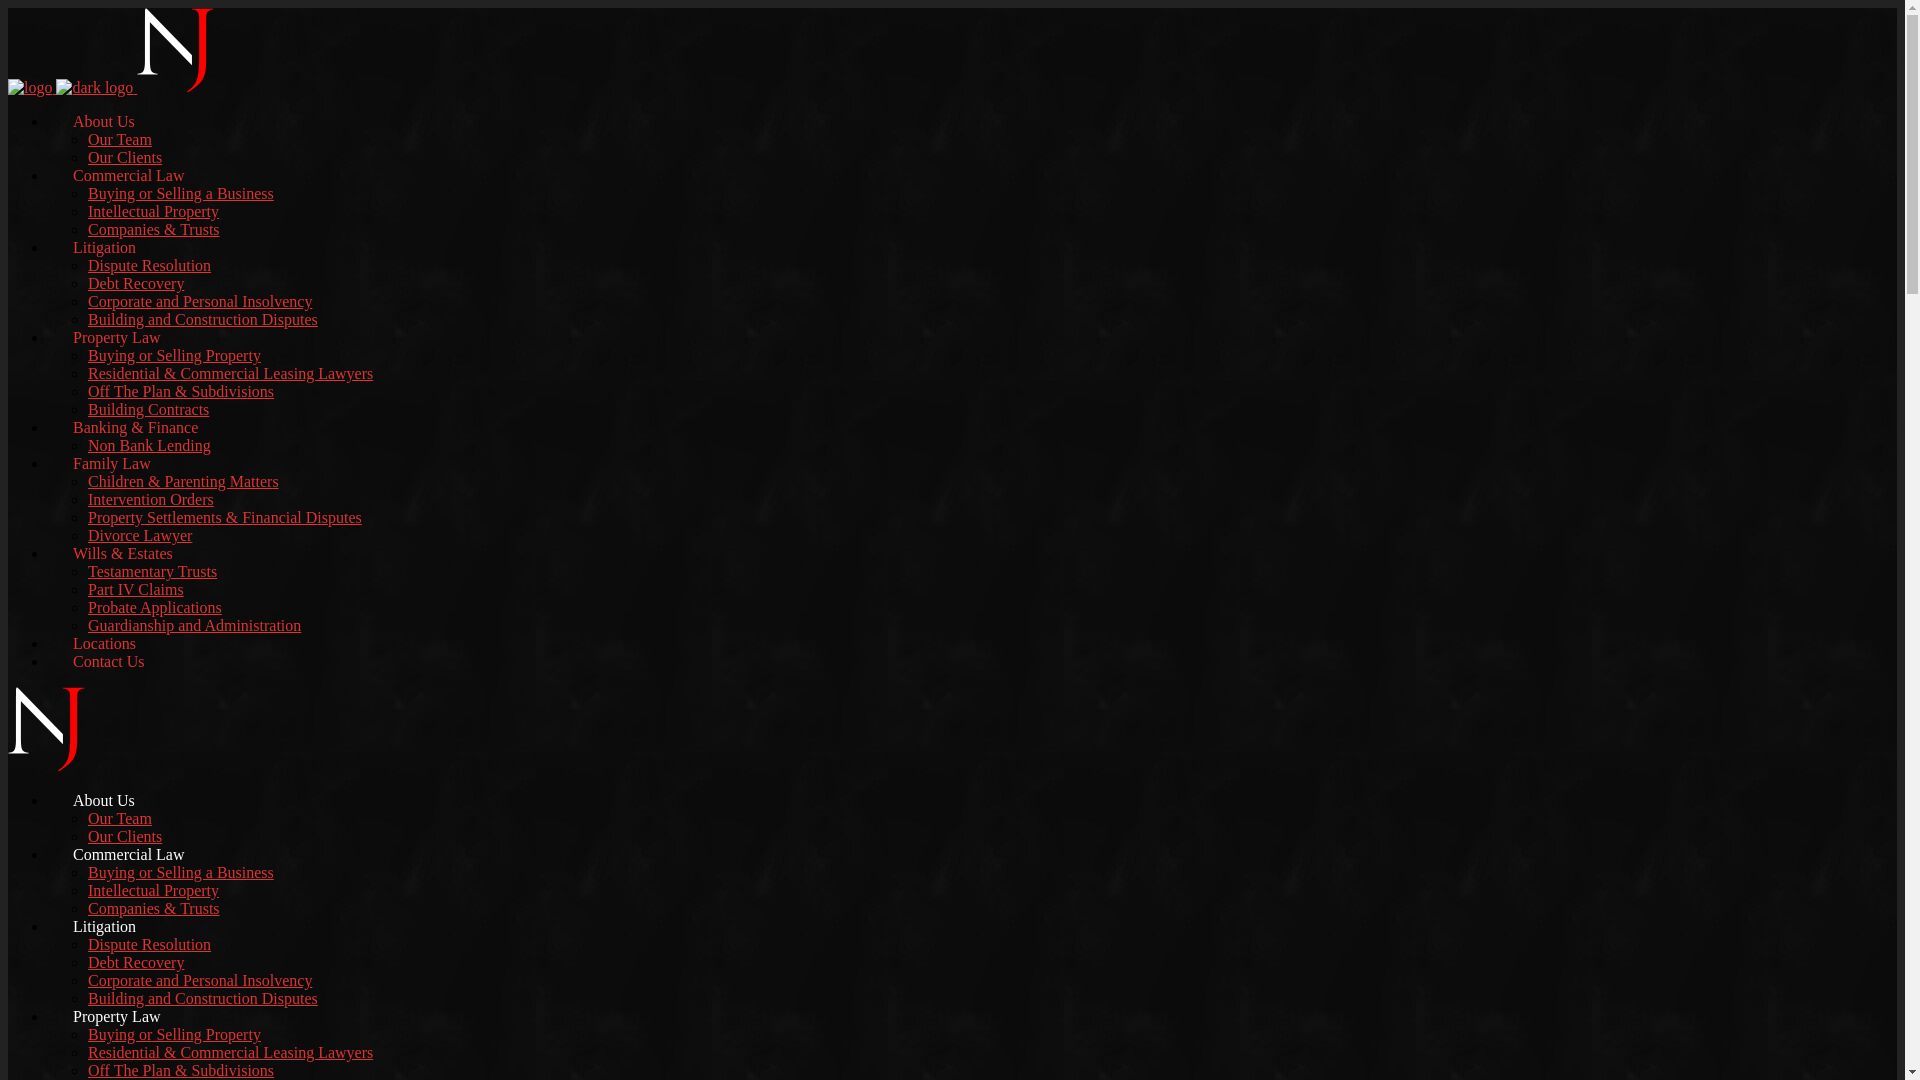 This screenshot has width=1920, height=1080. Describe the element at coordinates (109, 662) in the screenshot. I see `Contact Us` at that location.